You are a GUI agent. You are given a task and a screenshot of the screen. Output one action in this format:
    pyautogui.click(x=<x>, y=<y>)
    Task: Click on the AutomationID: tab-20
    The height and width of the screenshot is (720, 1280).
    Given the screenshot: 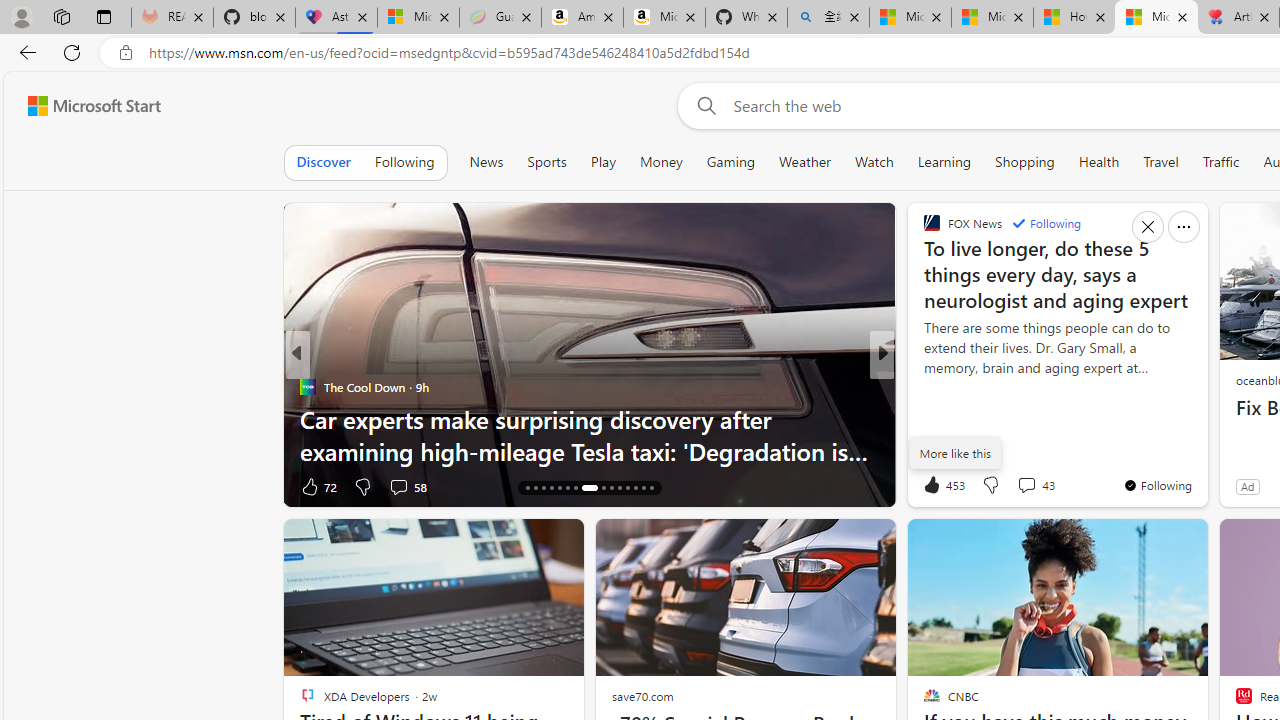 What is the action you would take?
    pyautogui.click(x=560, y=488)
    